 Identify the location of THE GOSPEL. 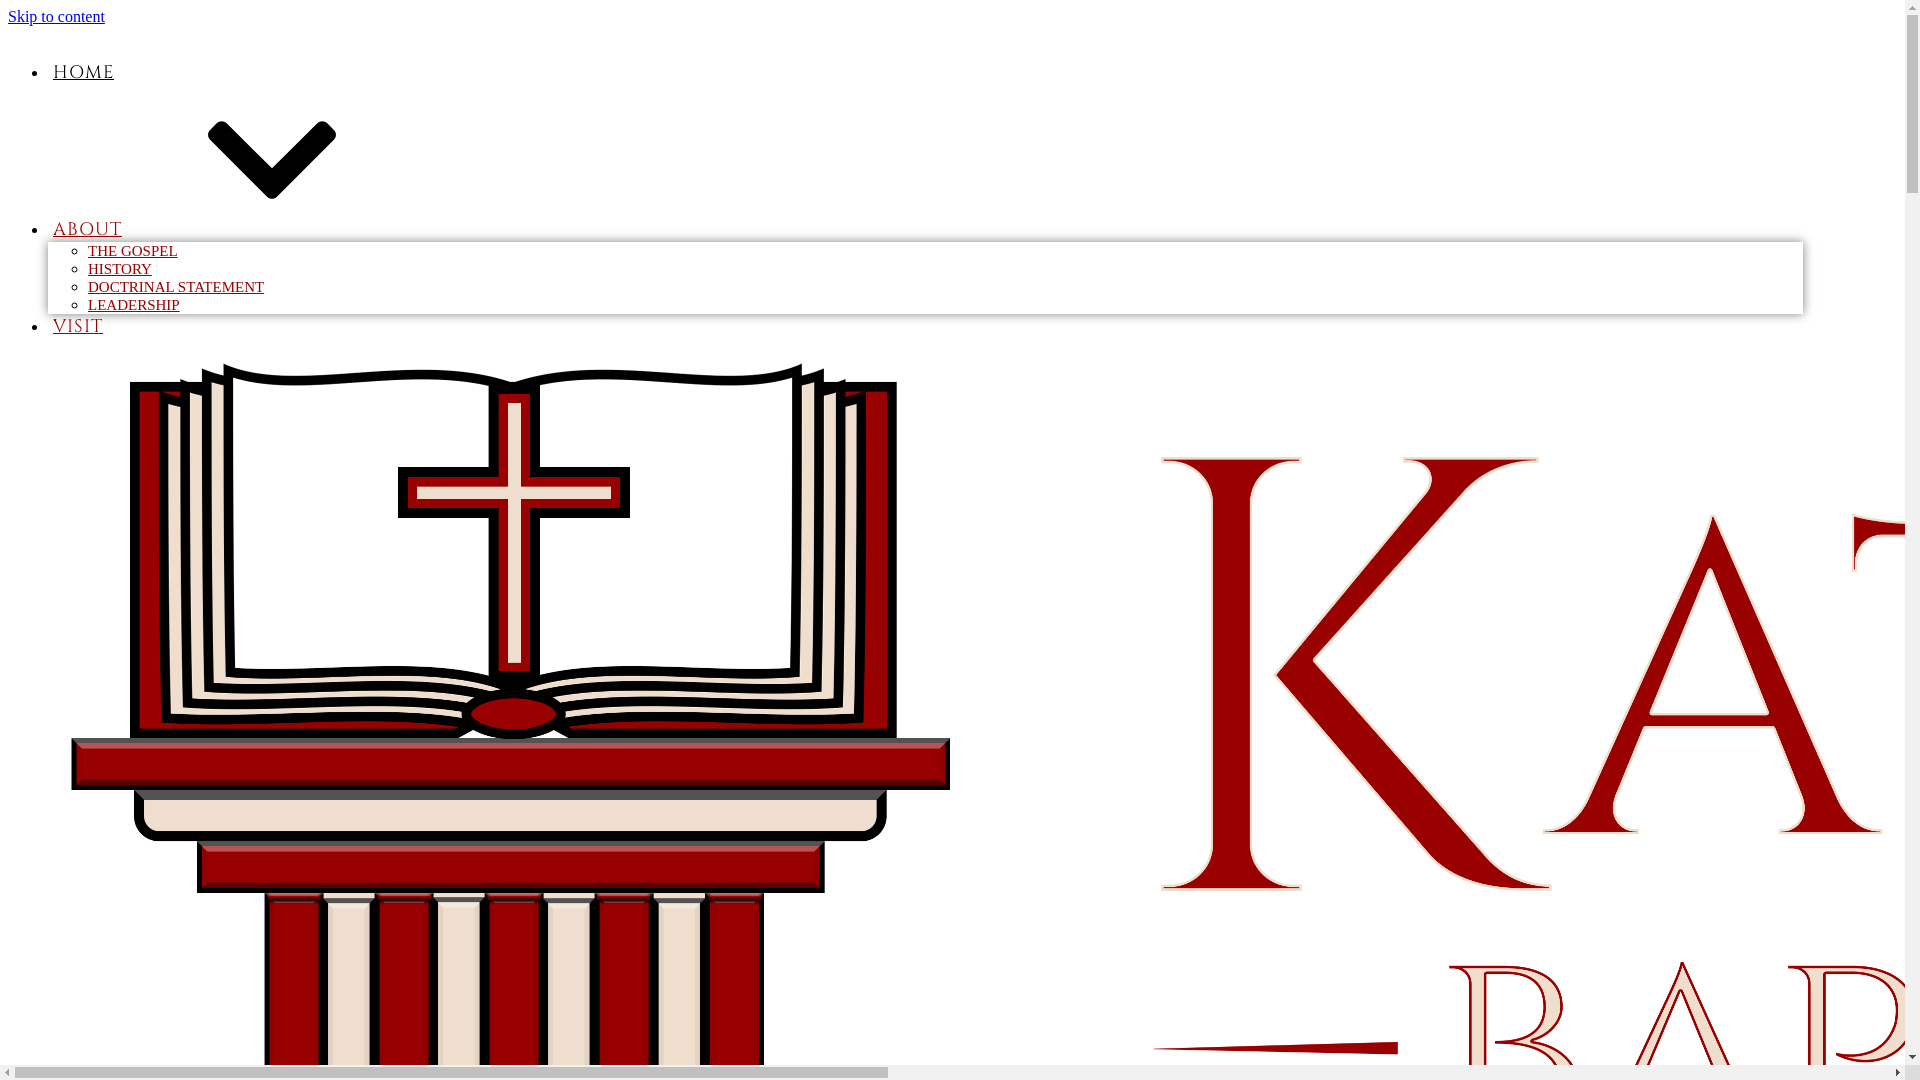
(133, 251).